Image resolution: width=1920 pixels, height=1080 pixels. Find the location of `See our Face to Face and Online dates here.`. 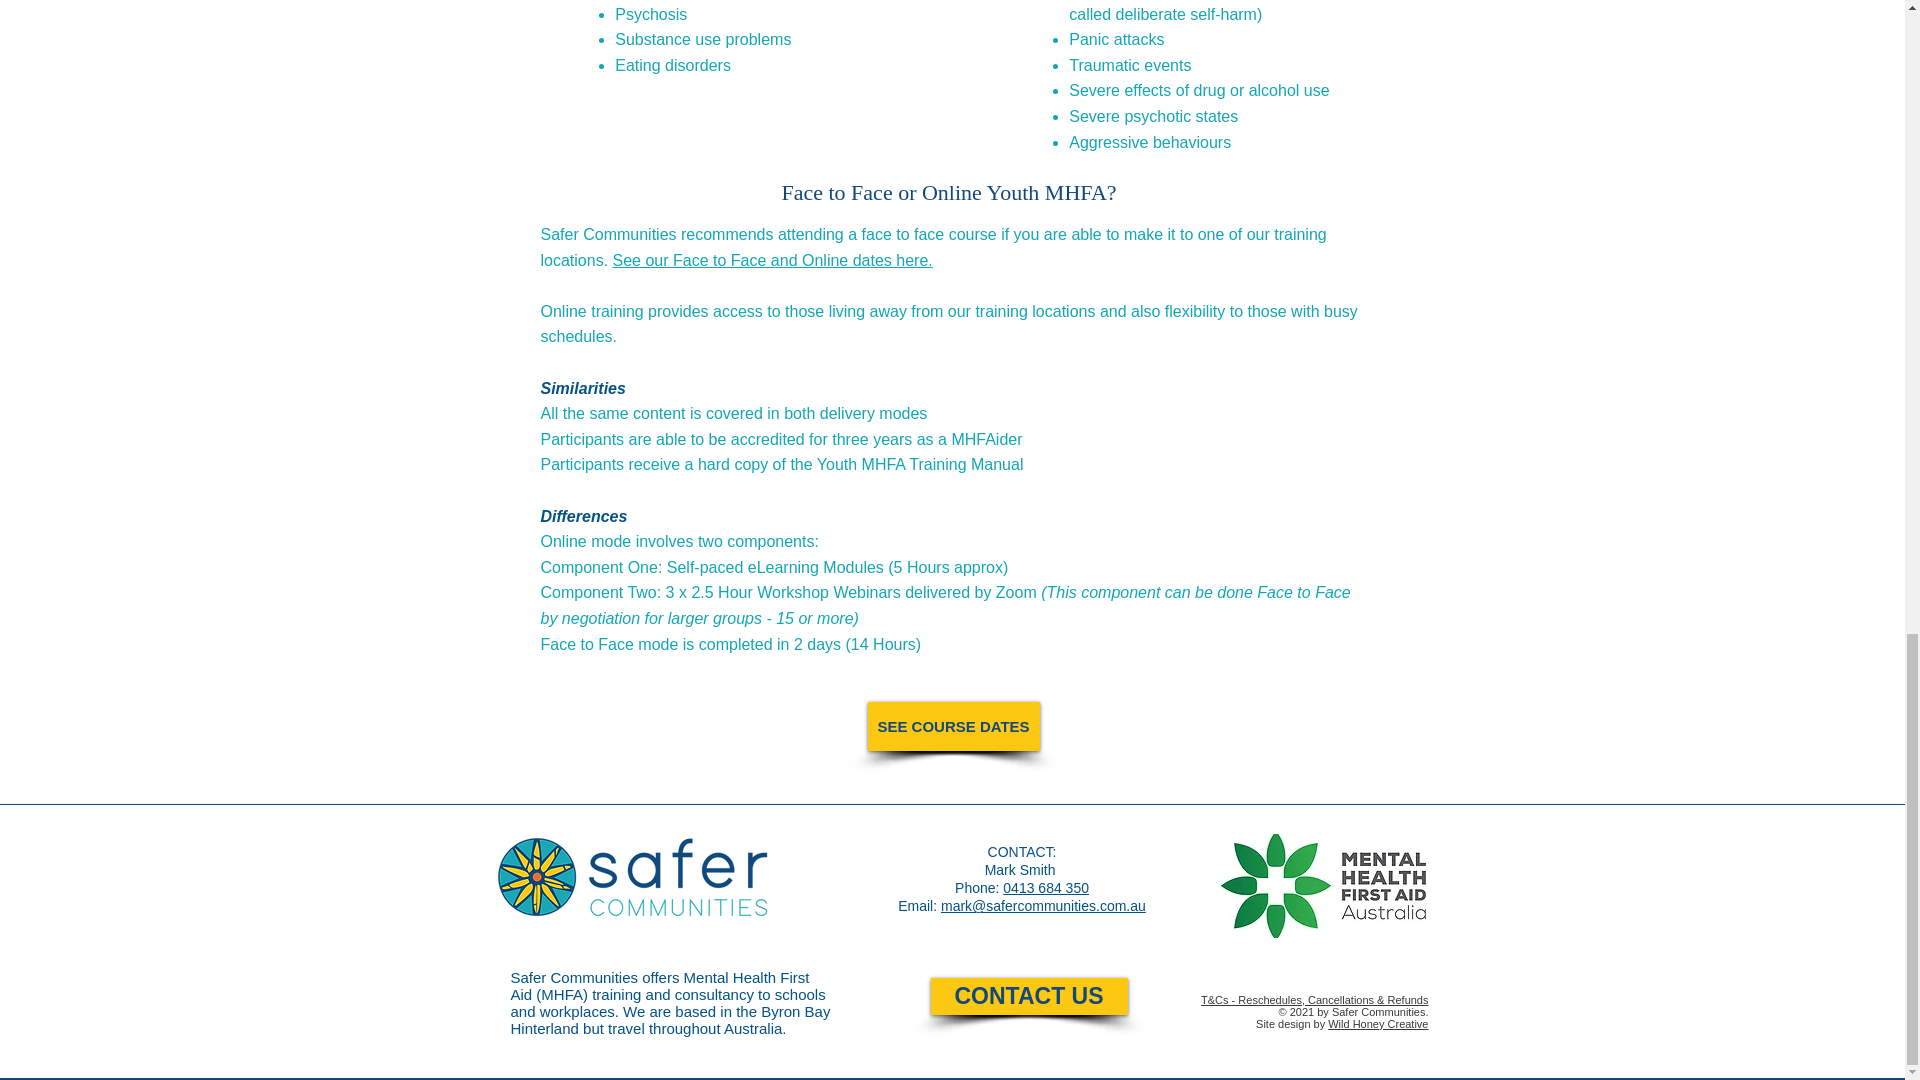

See our Face to Face and Online dates here. is located at coordinates (772, 260).